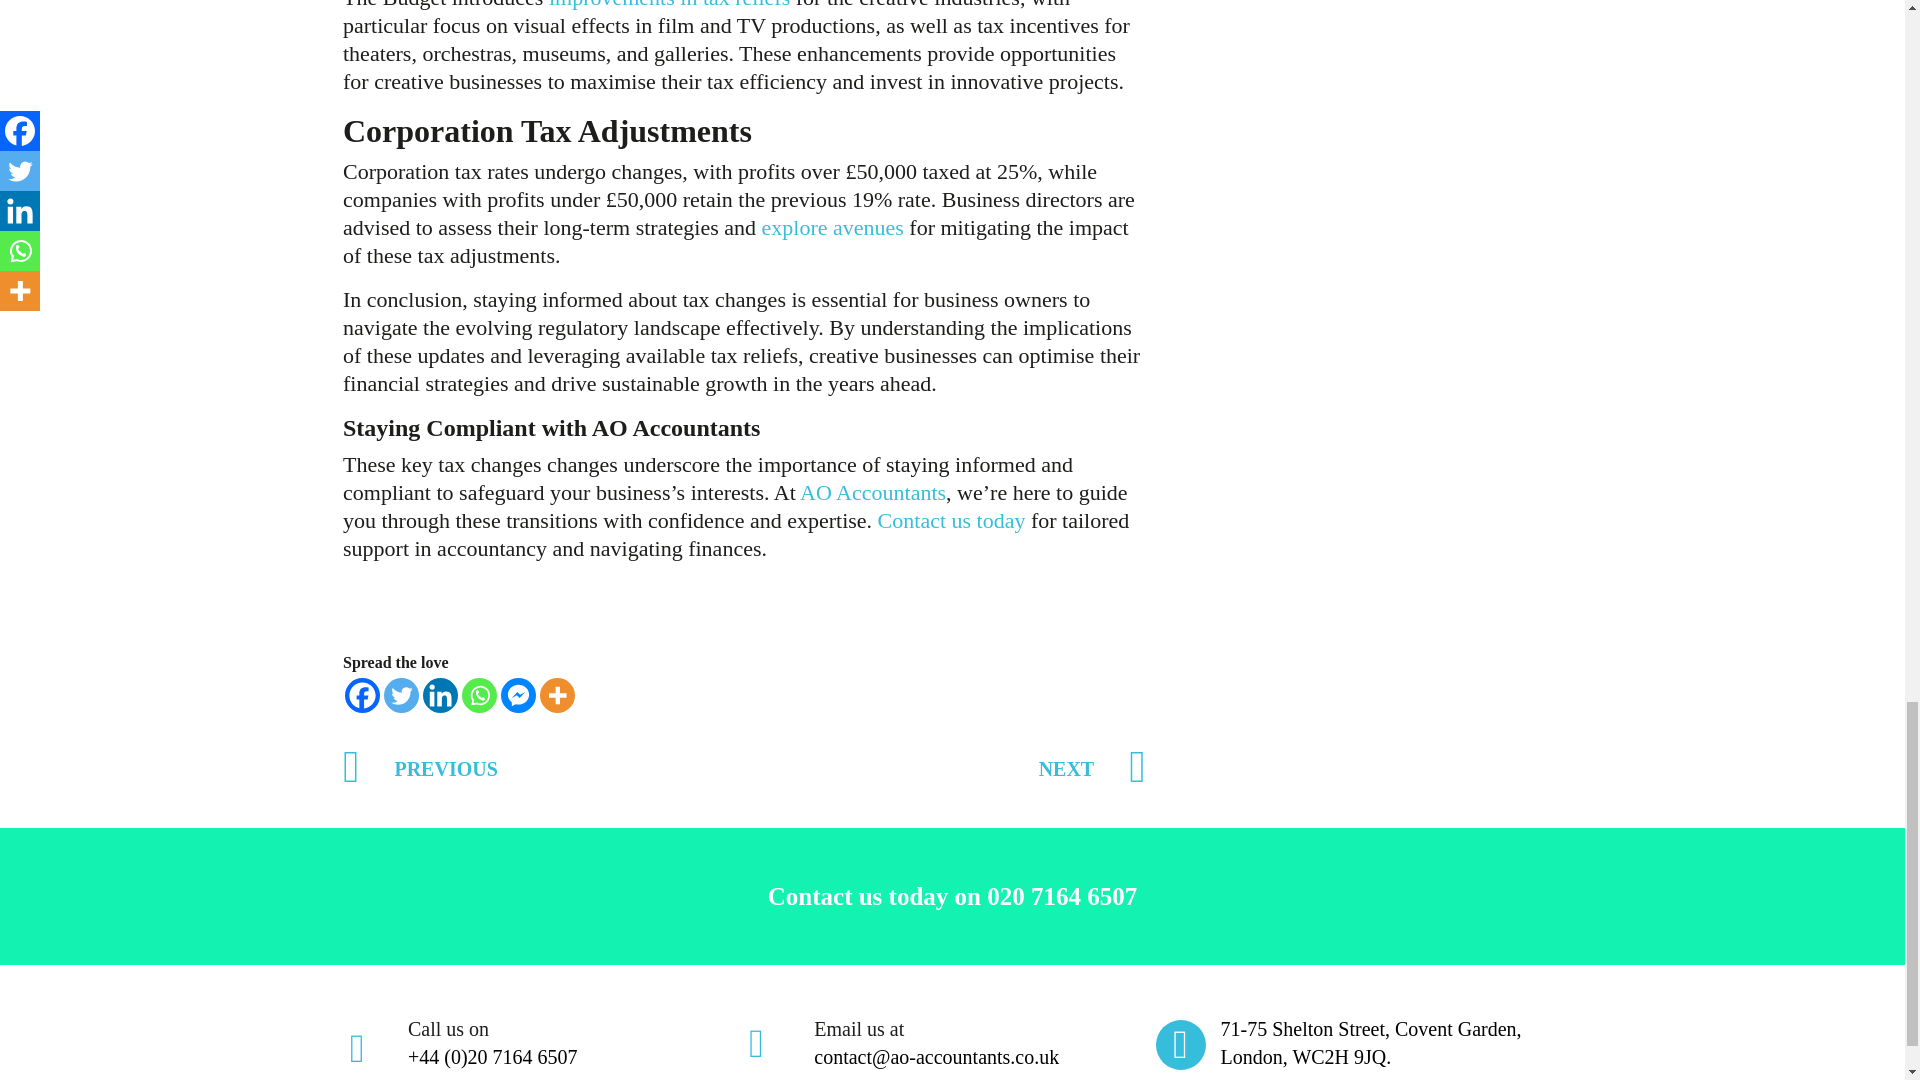 The width and height of the screenshot is (1920, 1080). I want to click on PREVIOUS, so click(420, 768).